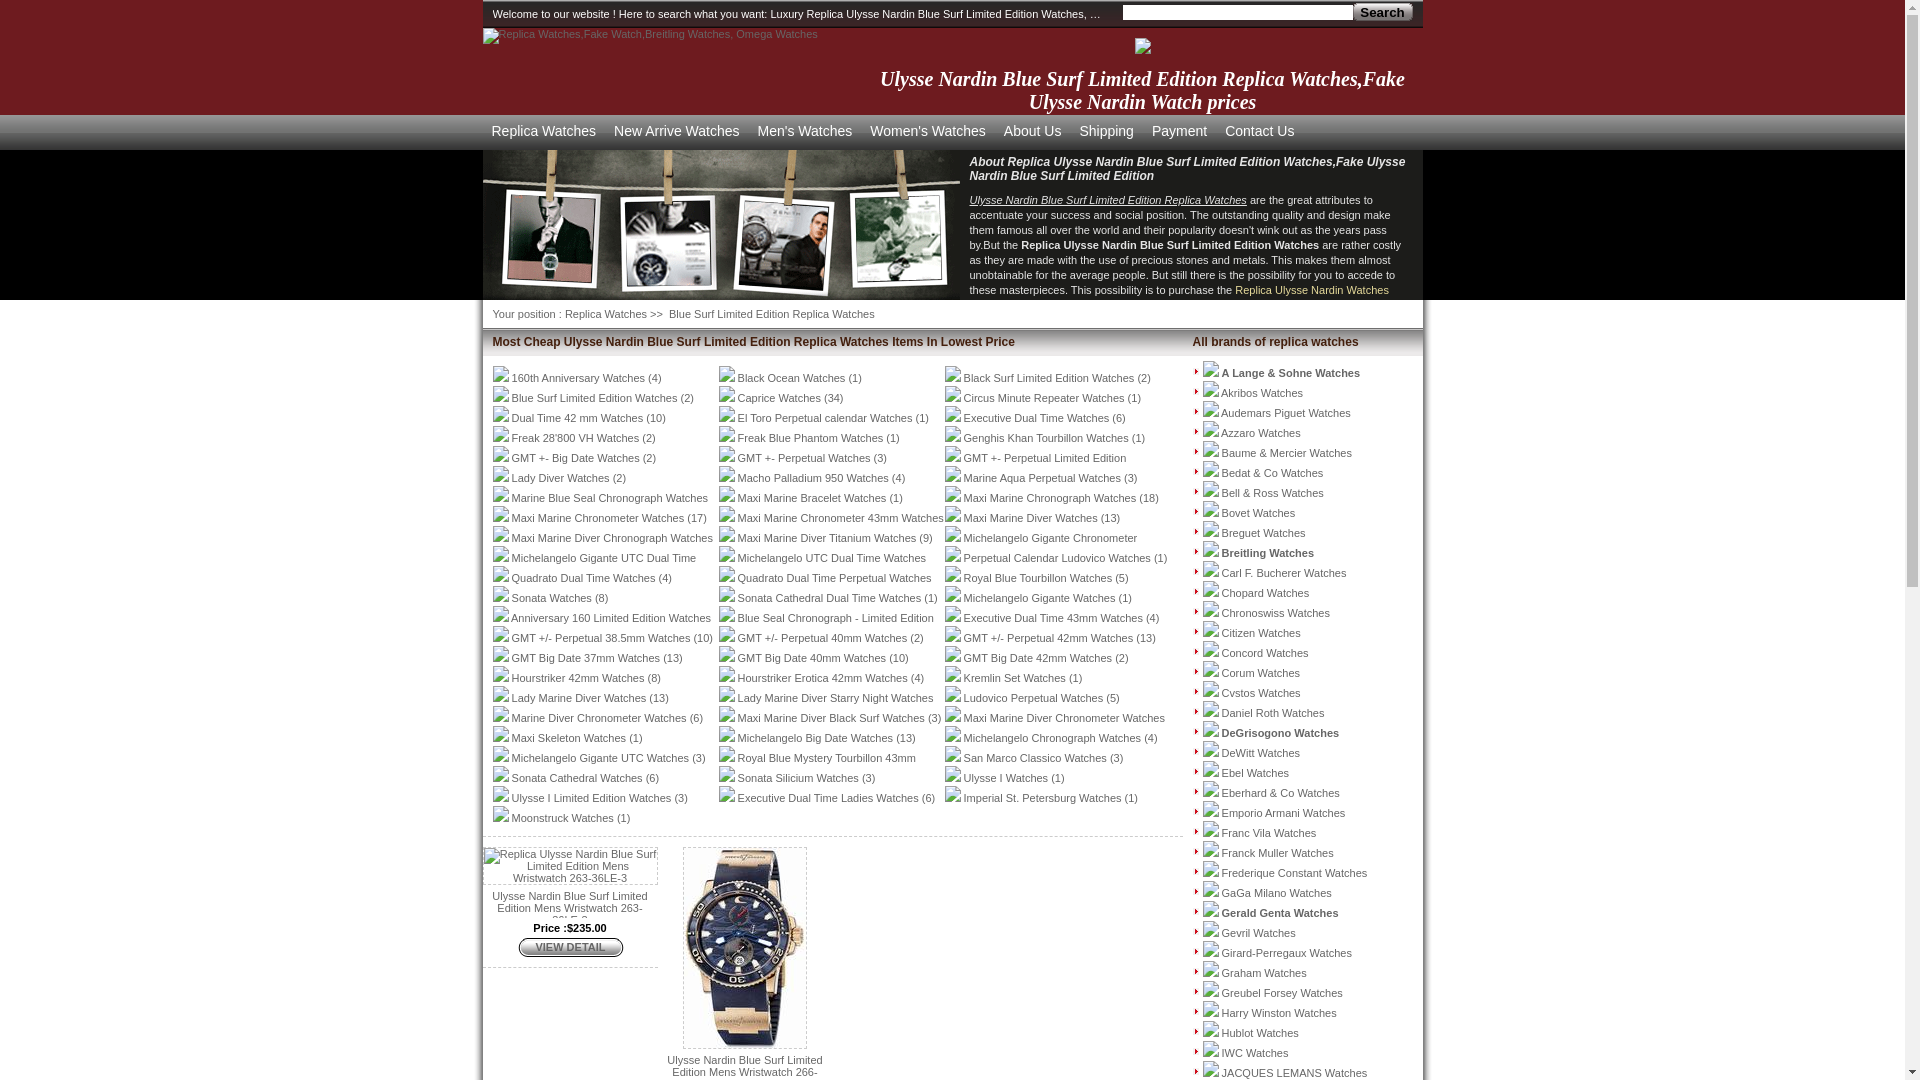 Image resolution: width=1920 pixels, height=1080 pixels. What do you see at coordinates (780, 398) in the screenshot?
I see `Caprice Watches` at bounding box center [780, 398].